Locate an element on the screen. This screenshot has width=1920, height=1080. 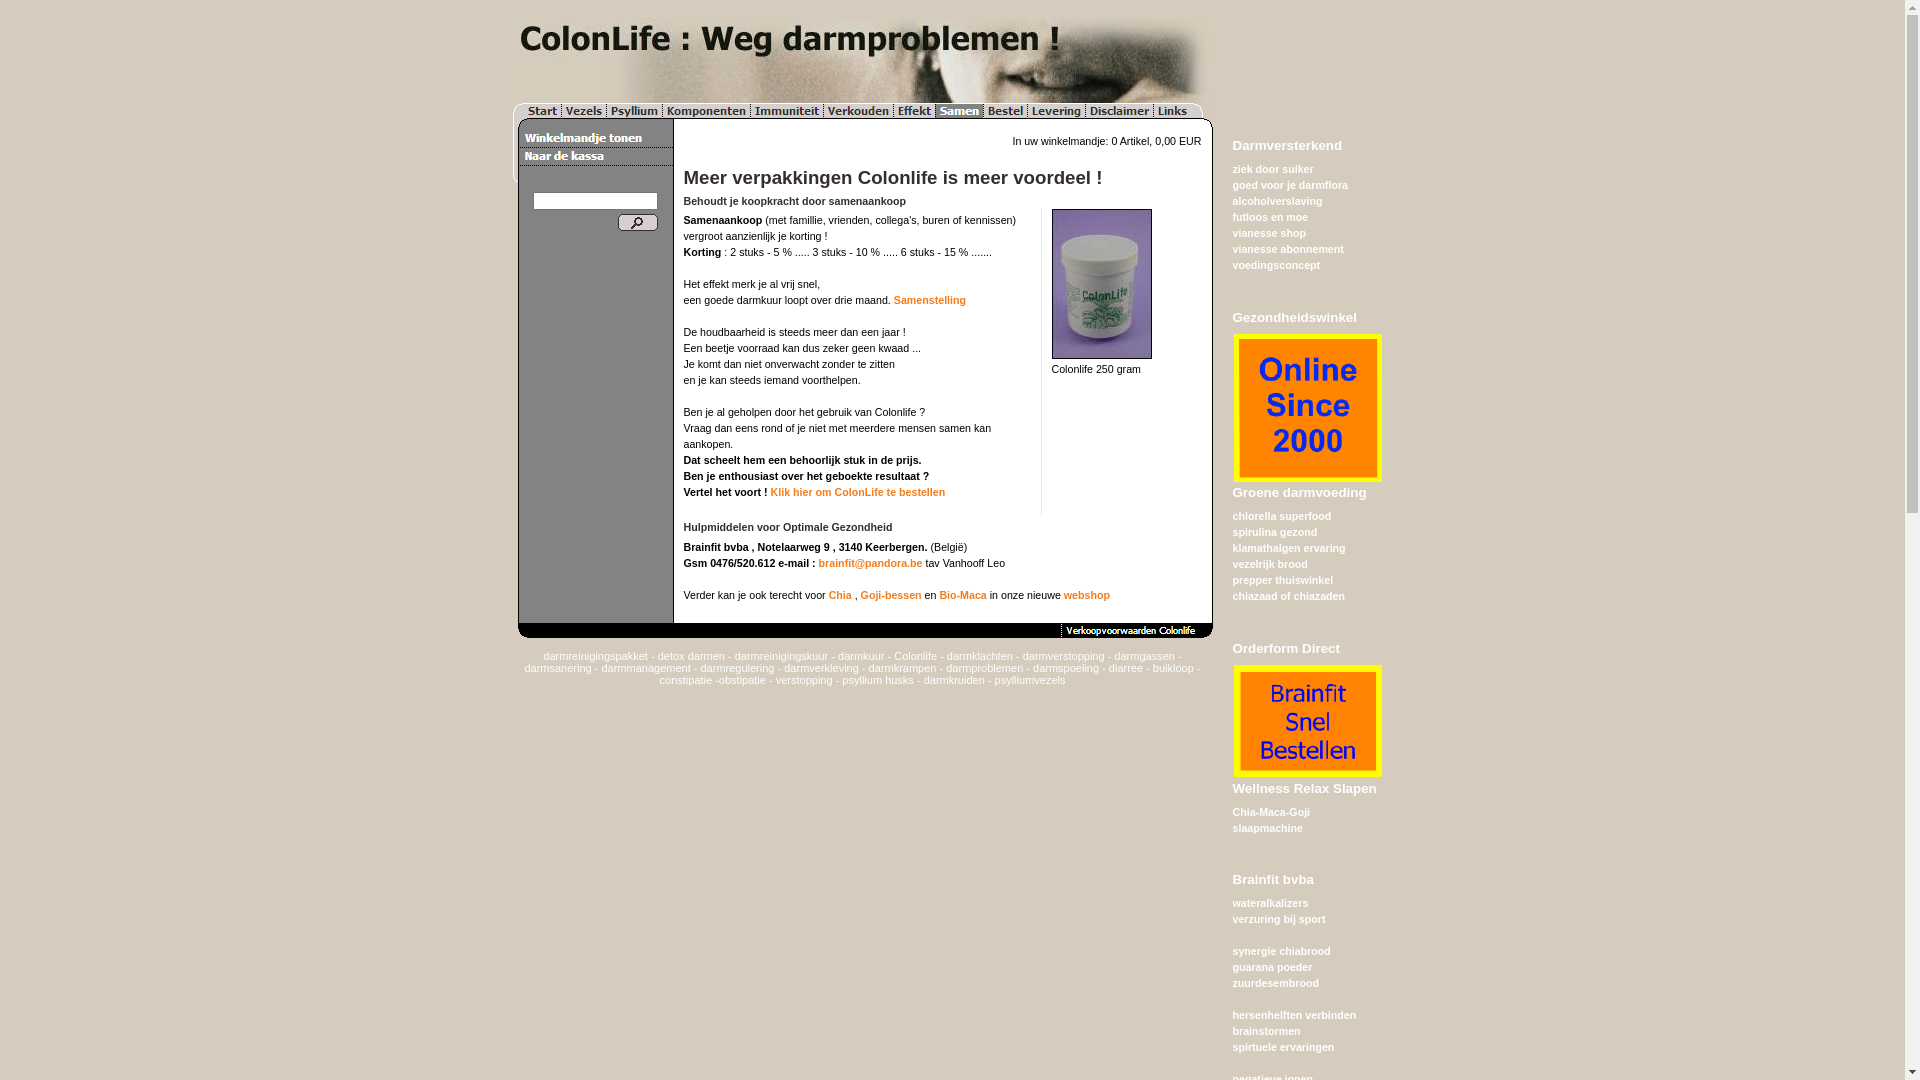
vezelrijk brood is located at coordinates (1270, 564).